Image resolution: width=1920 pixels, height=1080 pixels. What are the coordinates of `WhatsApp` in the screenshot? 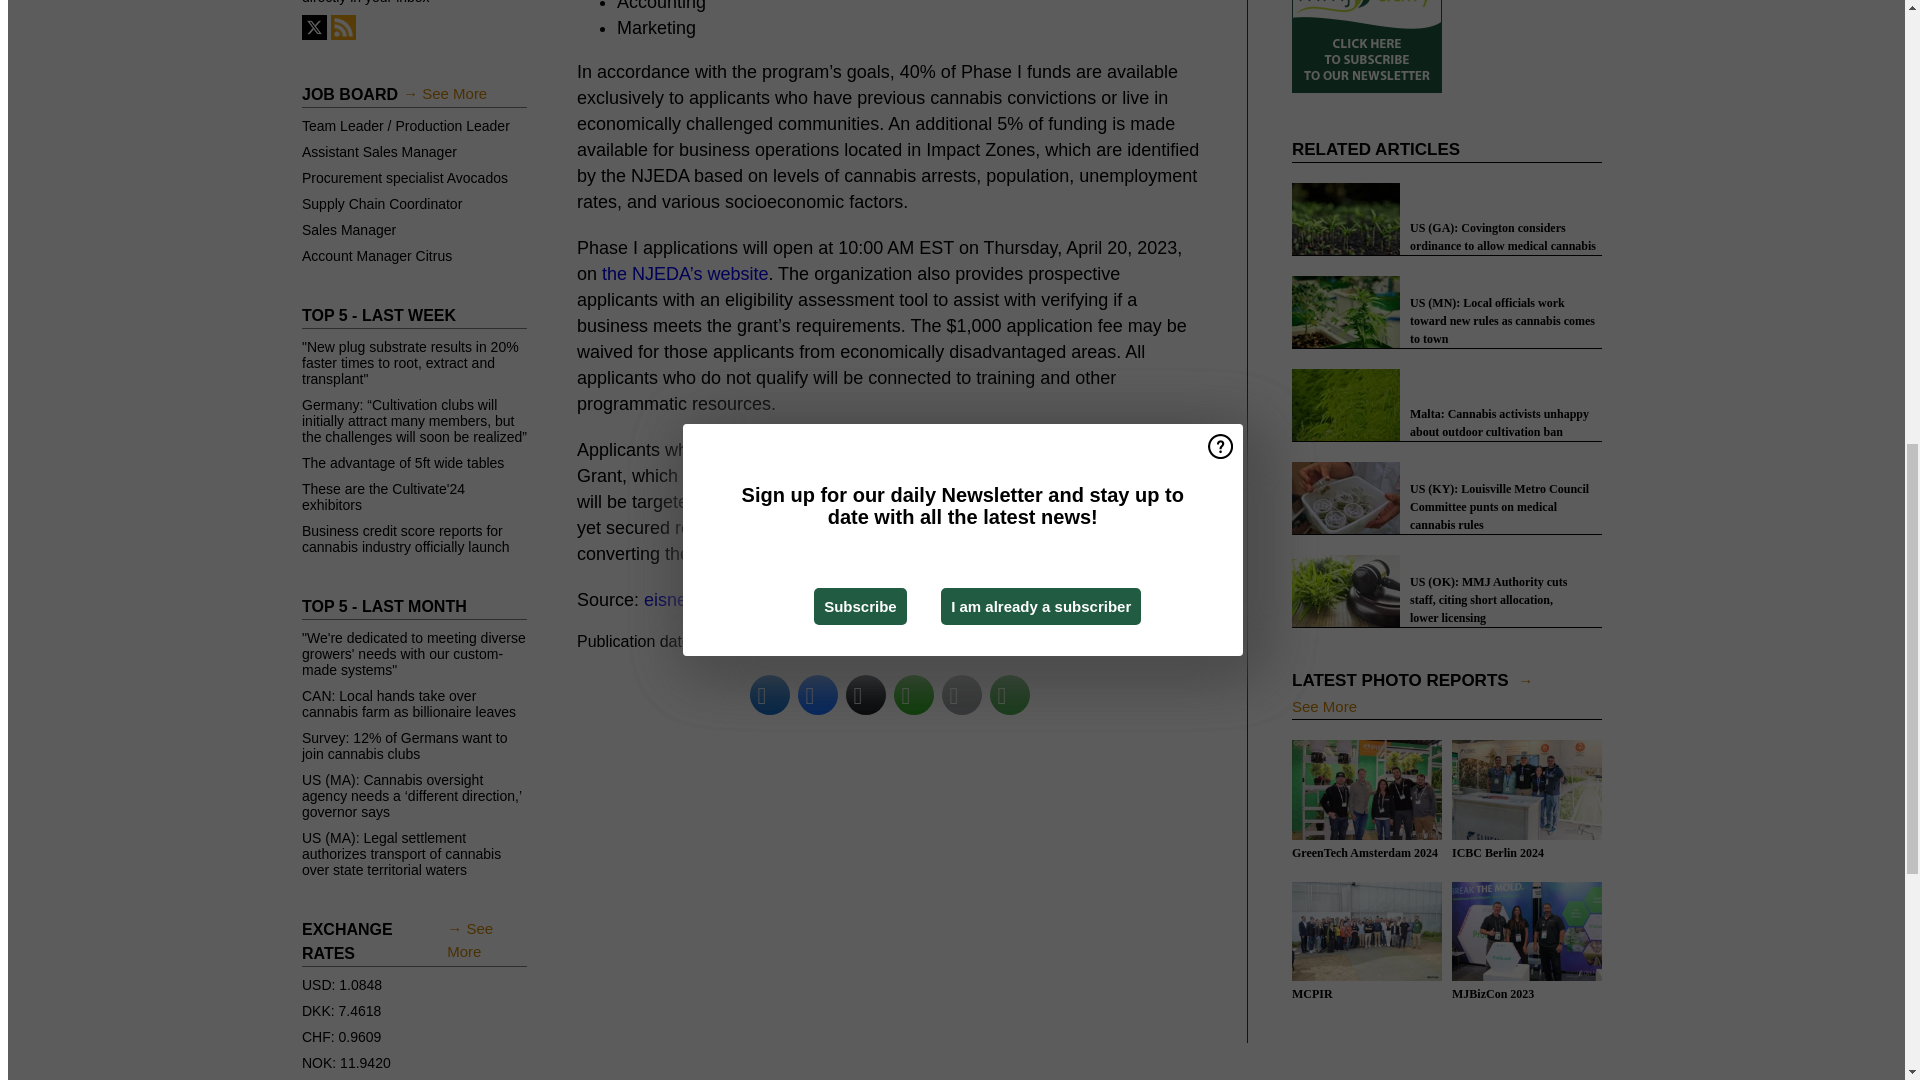 It's located at (914, 694).